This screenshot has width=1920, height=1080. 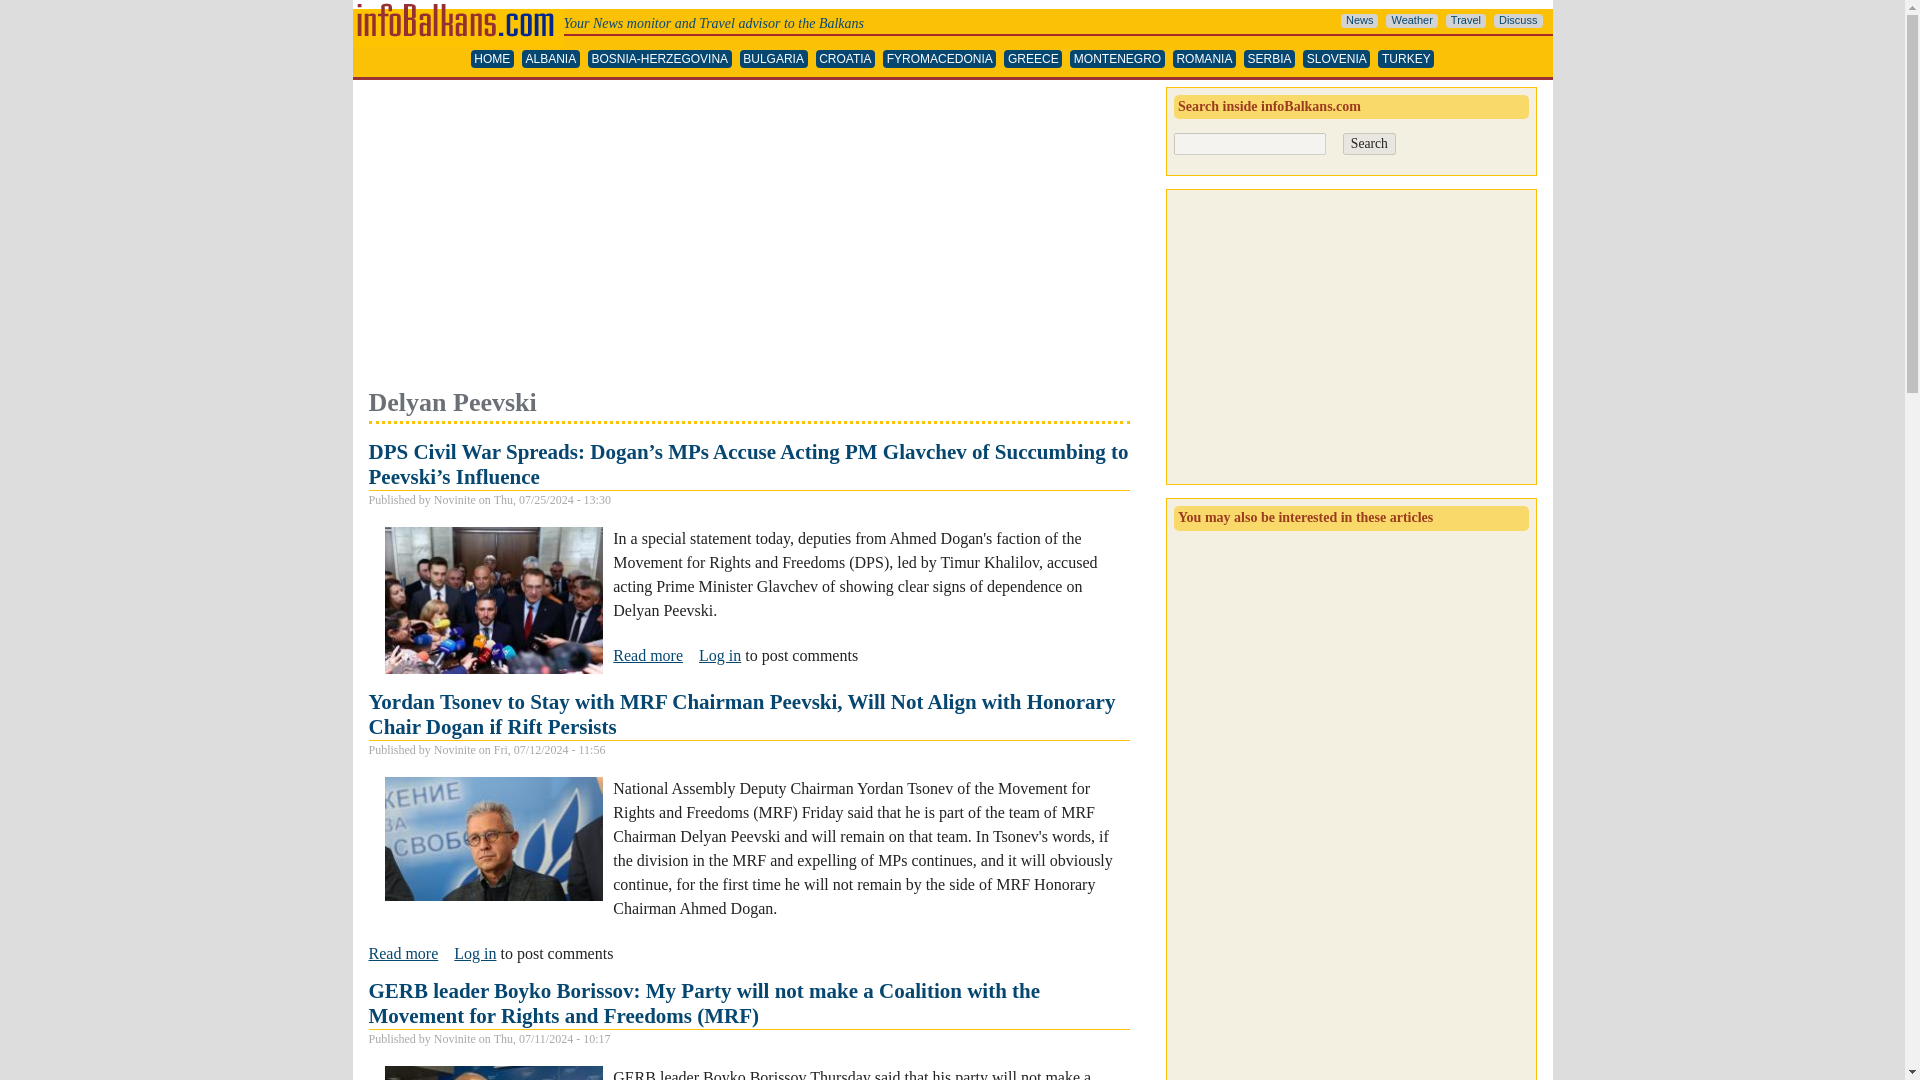 I want to click on SERBIA, so click(x=1269, y=59).